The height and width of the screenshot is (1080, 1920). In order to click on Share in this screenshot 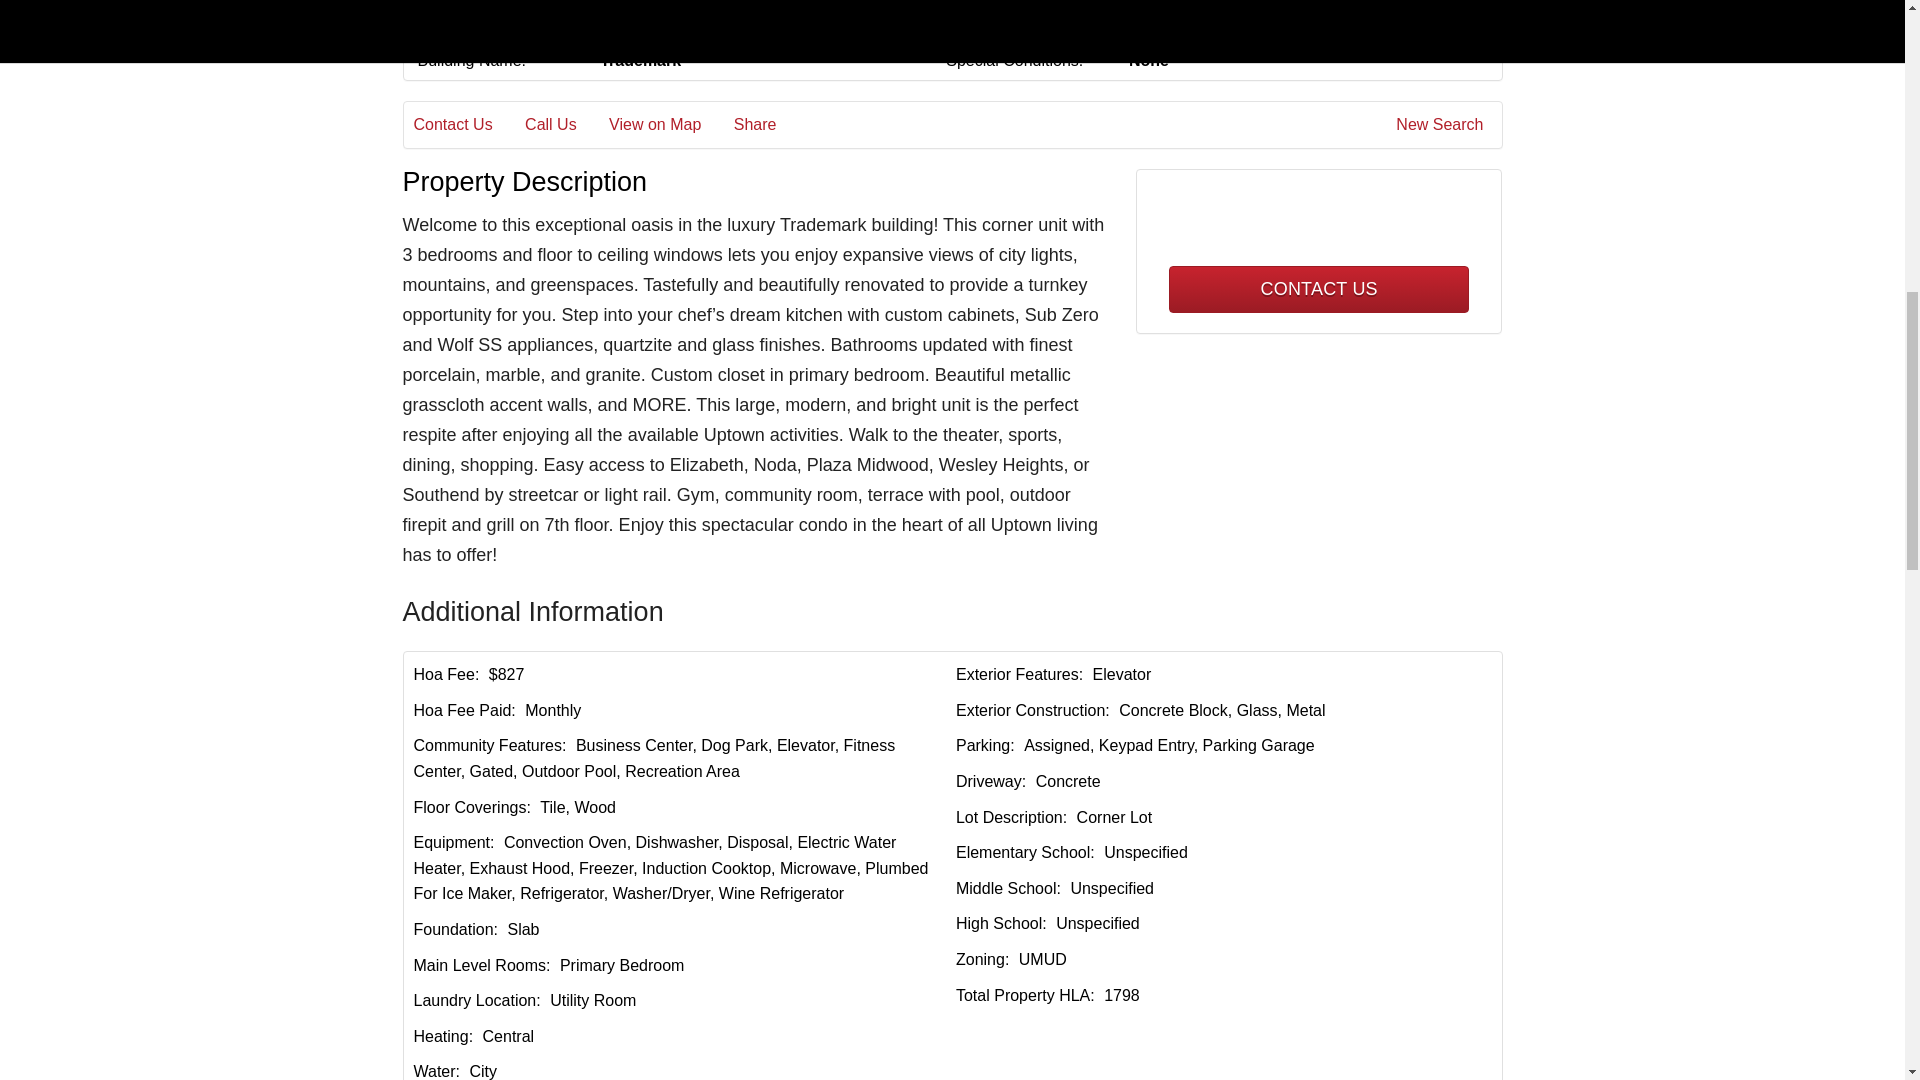, I will do `click(768, 125)`.